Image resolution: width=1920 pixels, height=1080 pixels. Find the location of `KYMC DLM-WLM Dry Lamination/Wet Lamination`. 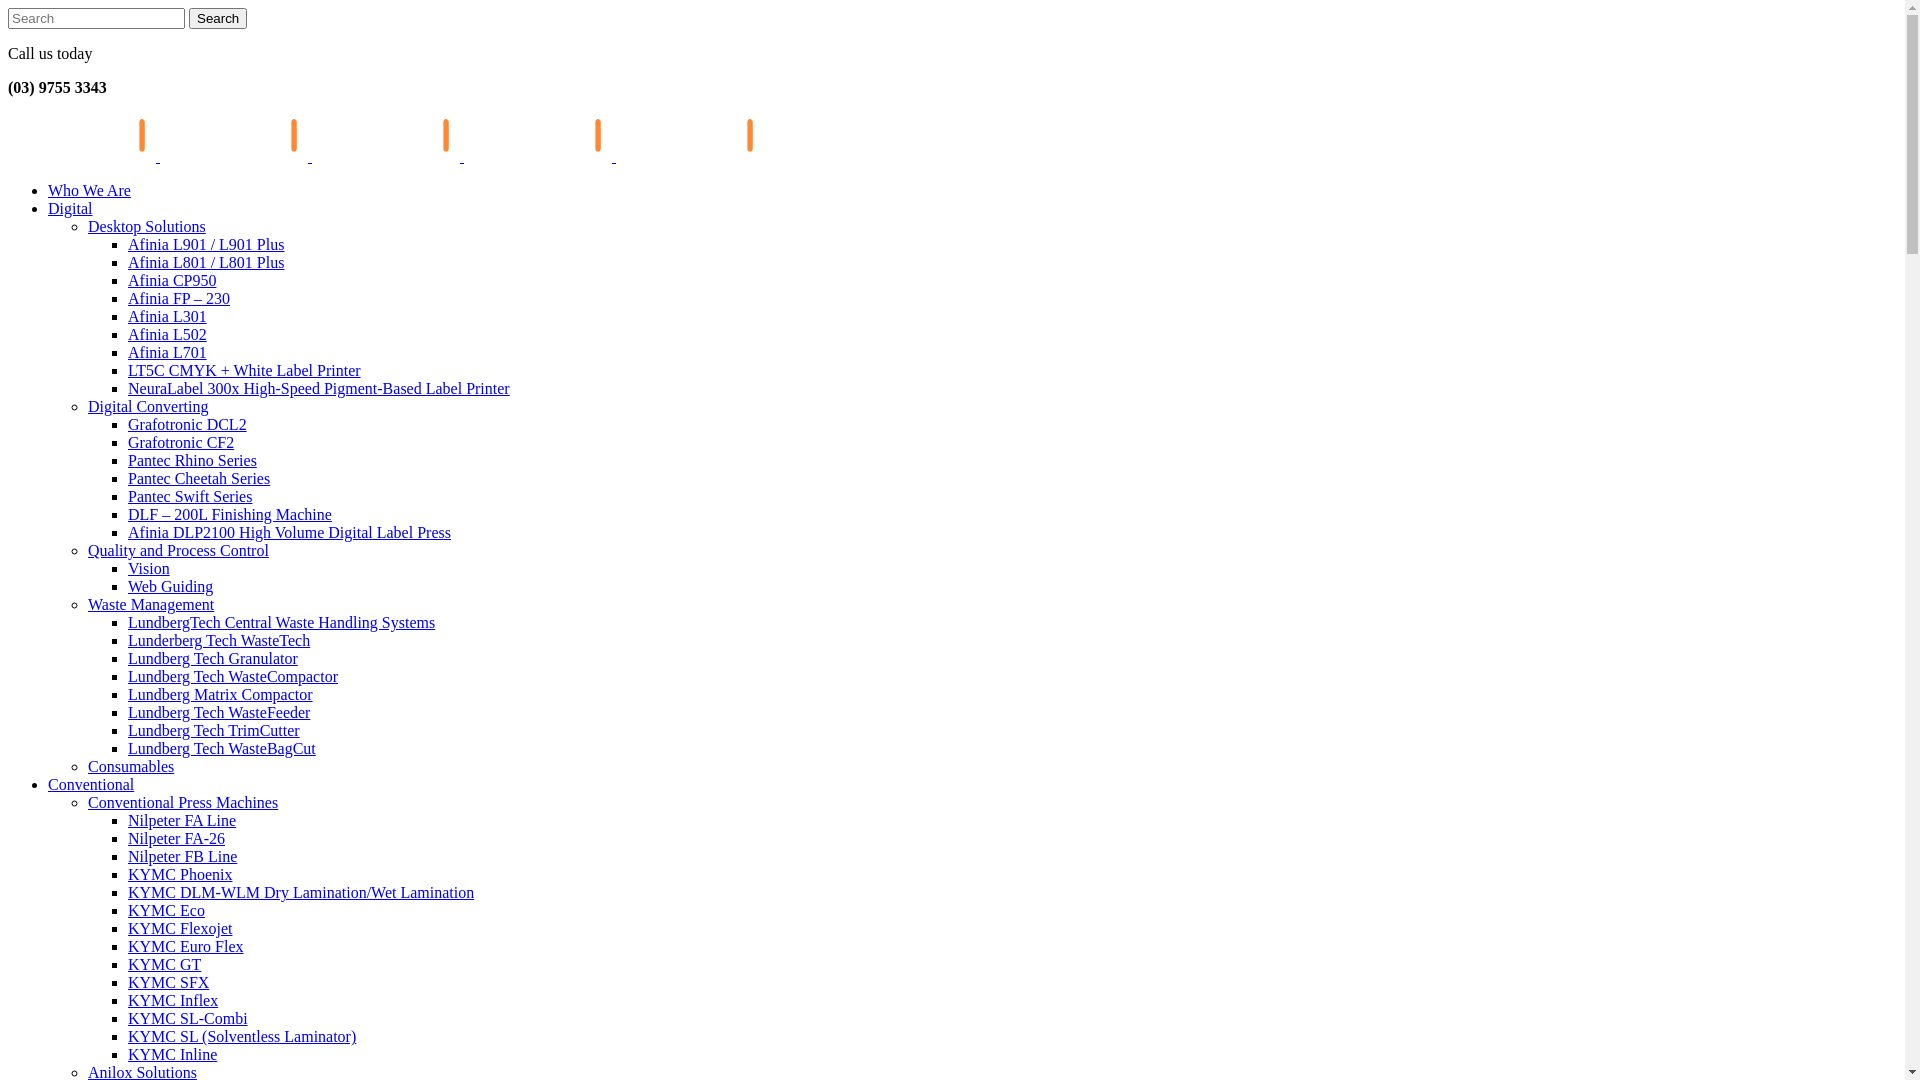

KYMC DLM-WLM Dry Lamination/Wet Lamination is located at coordinates (301, 892).